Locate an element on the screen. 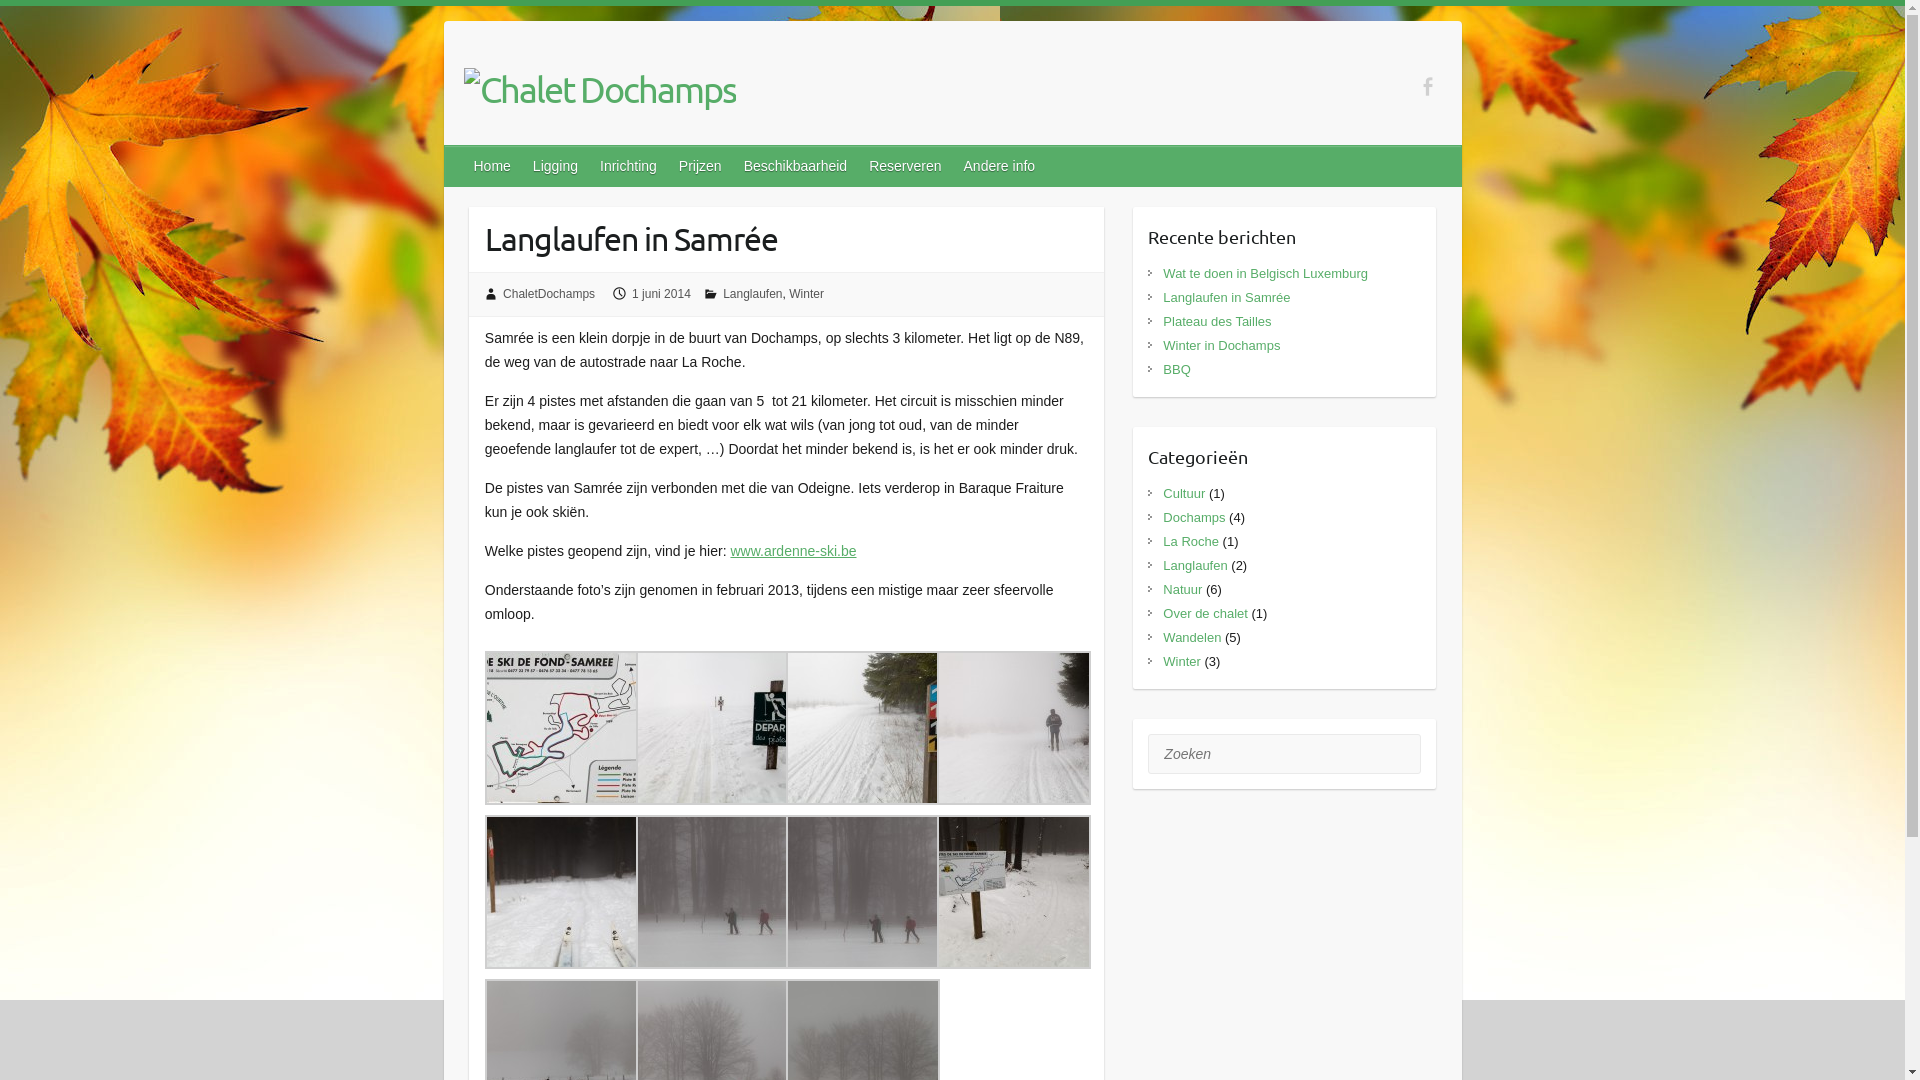 Image resolution: width=1920 pixels, height=1080 pixels. ChaletDochamps is located at coordinates (549, 294).